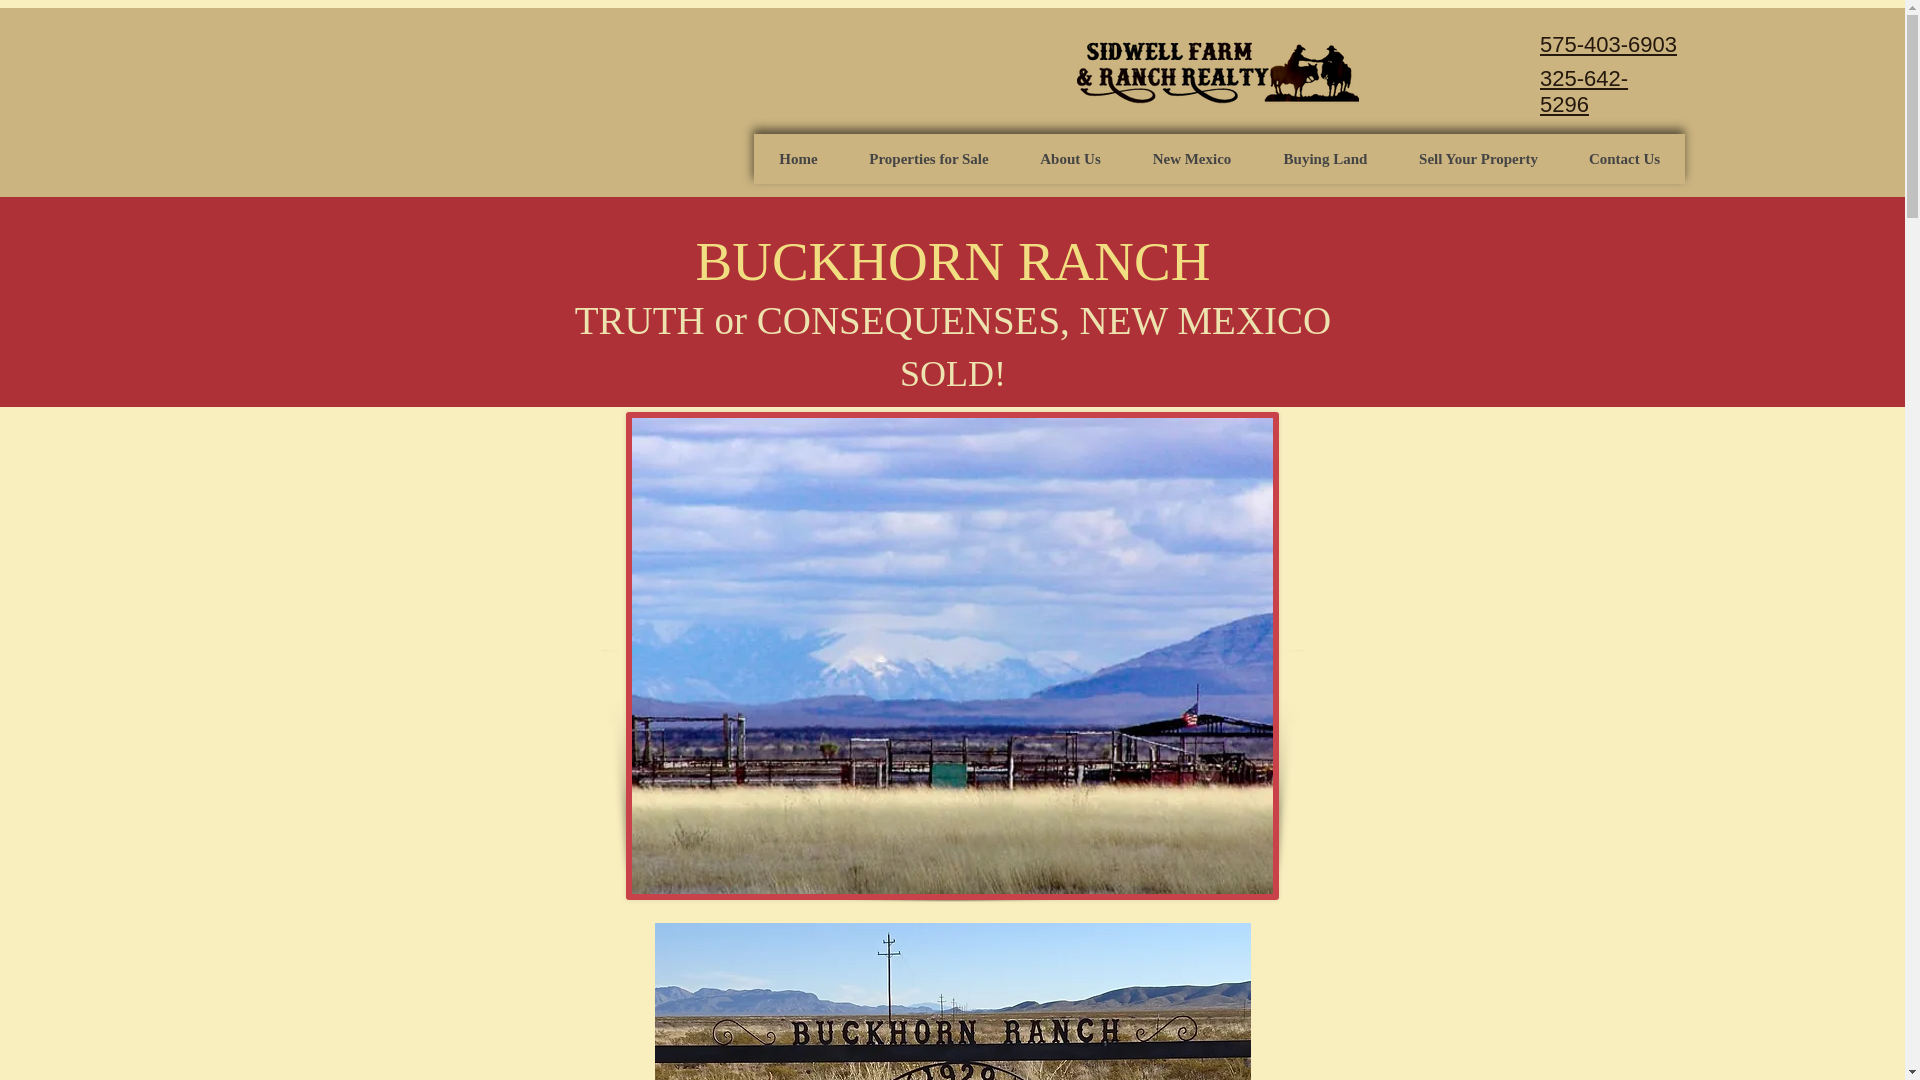 The height and width of the screenshot is (1080, 1920). What do you see at coordinates (1624, 158) in the screenshot?
I see `Contact Us` at bounding box center [1624, 158].